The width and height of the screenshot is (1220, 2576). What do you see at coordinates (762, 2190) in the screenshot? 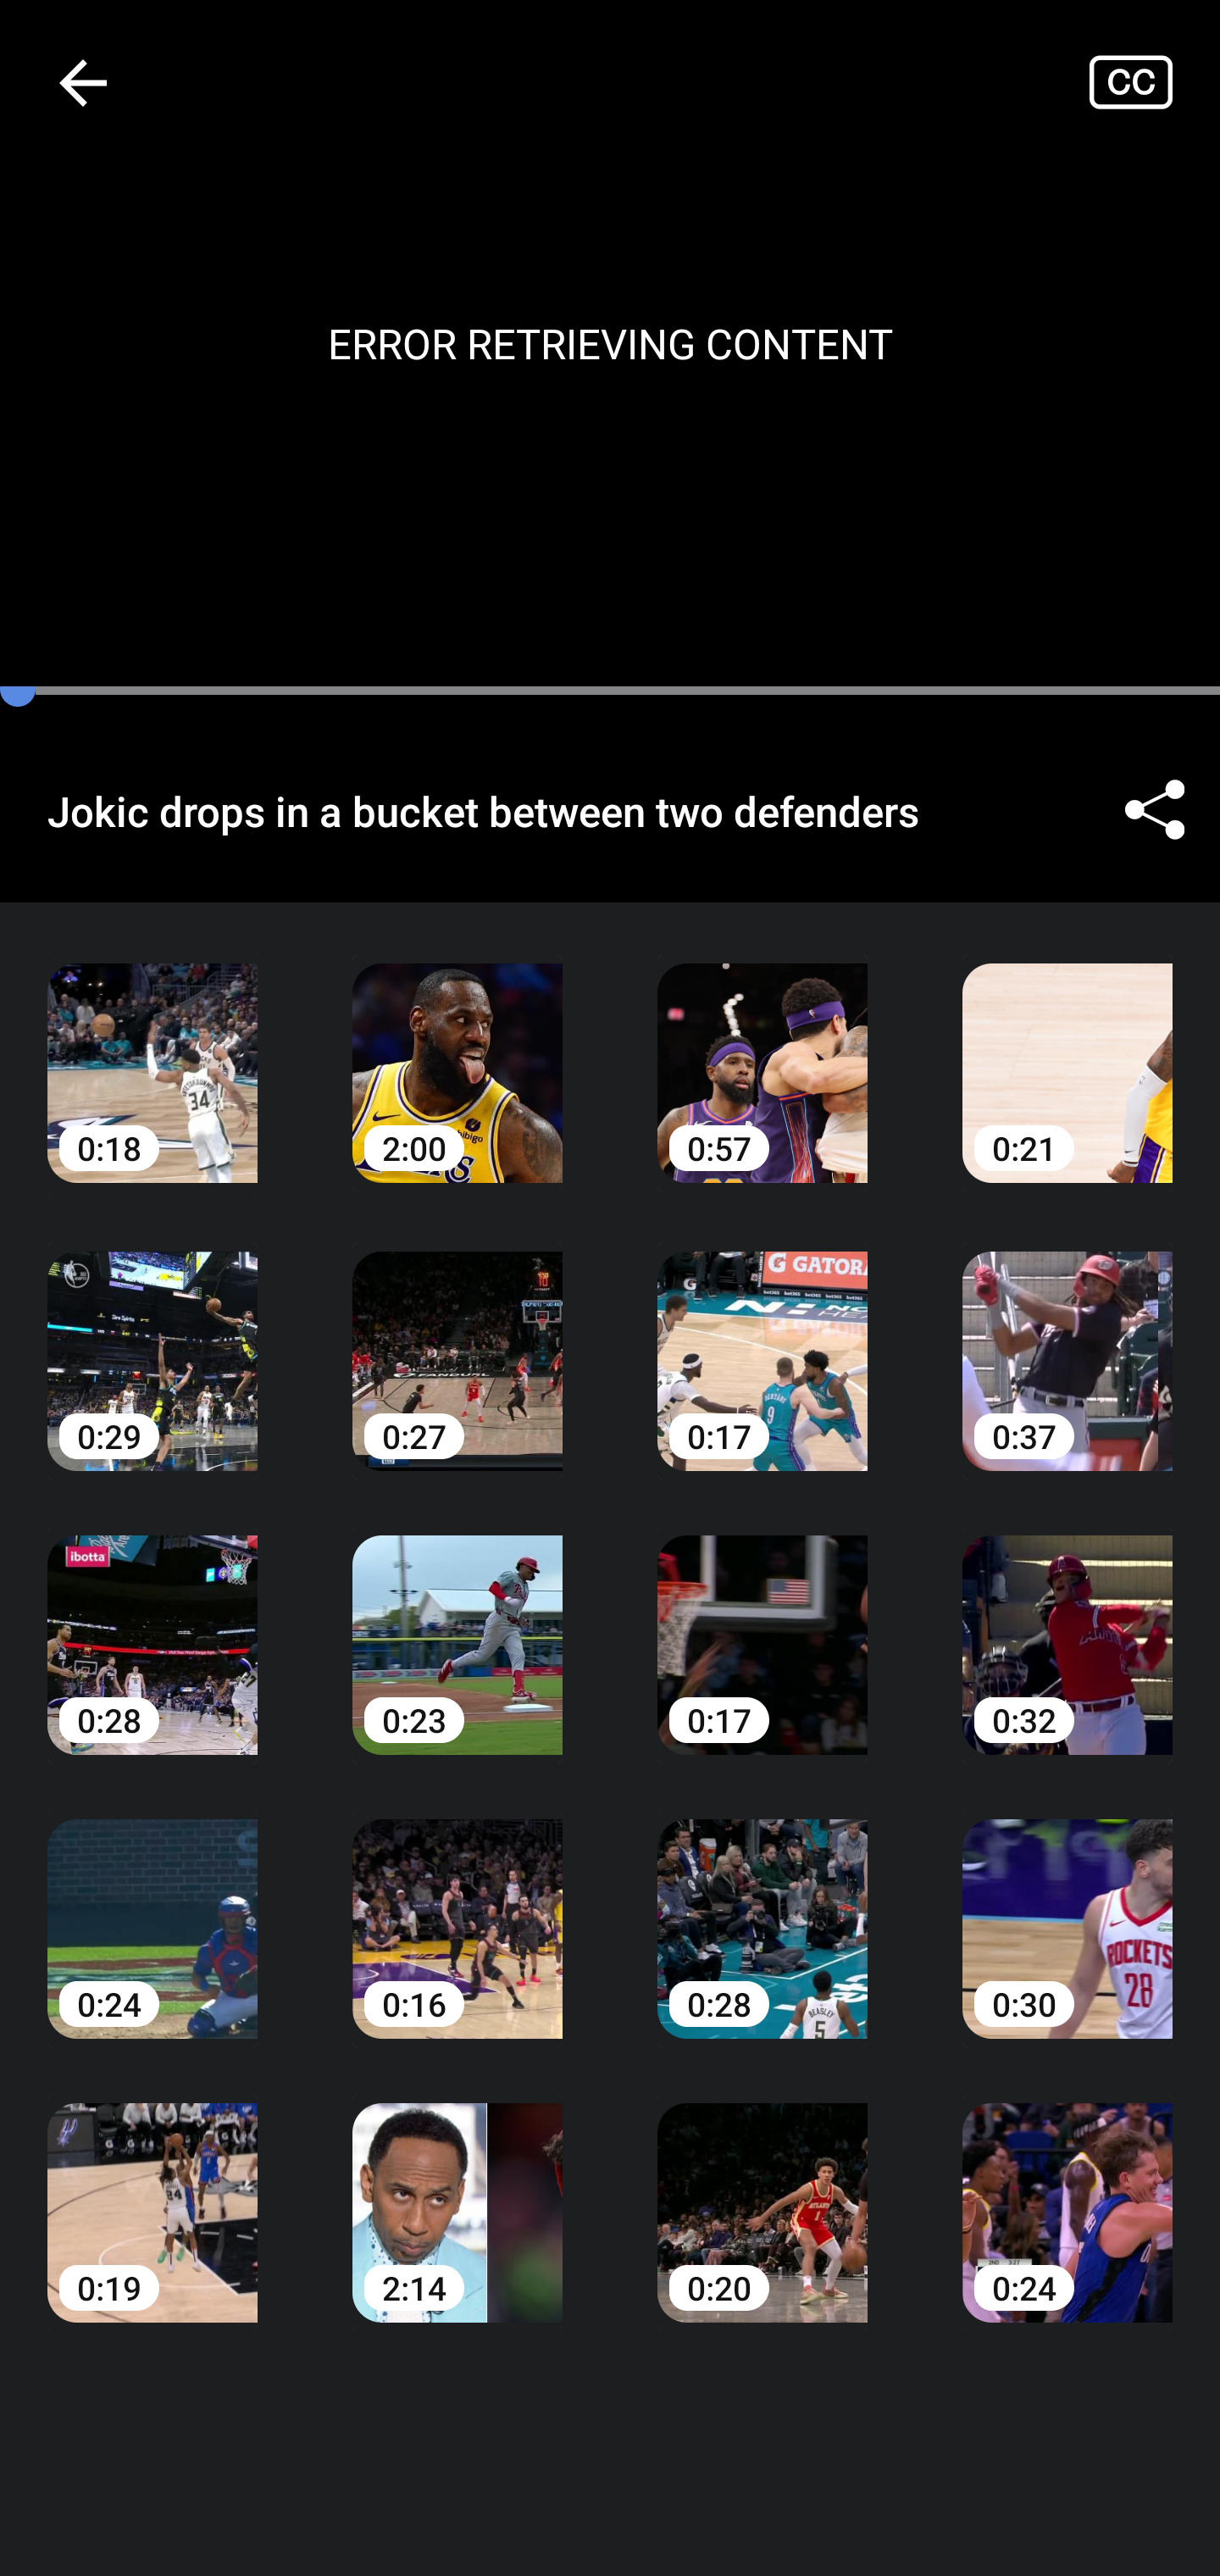
I see `0:20` at bounding box center [762, 2190].